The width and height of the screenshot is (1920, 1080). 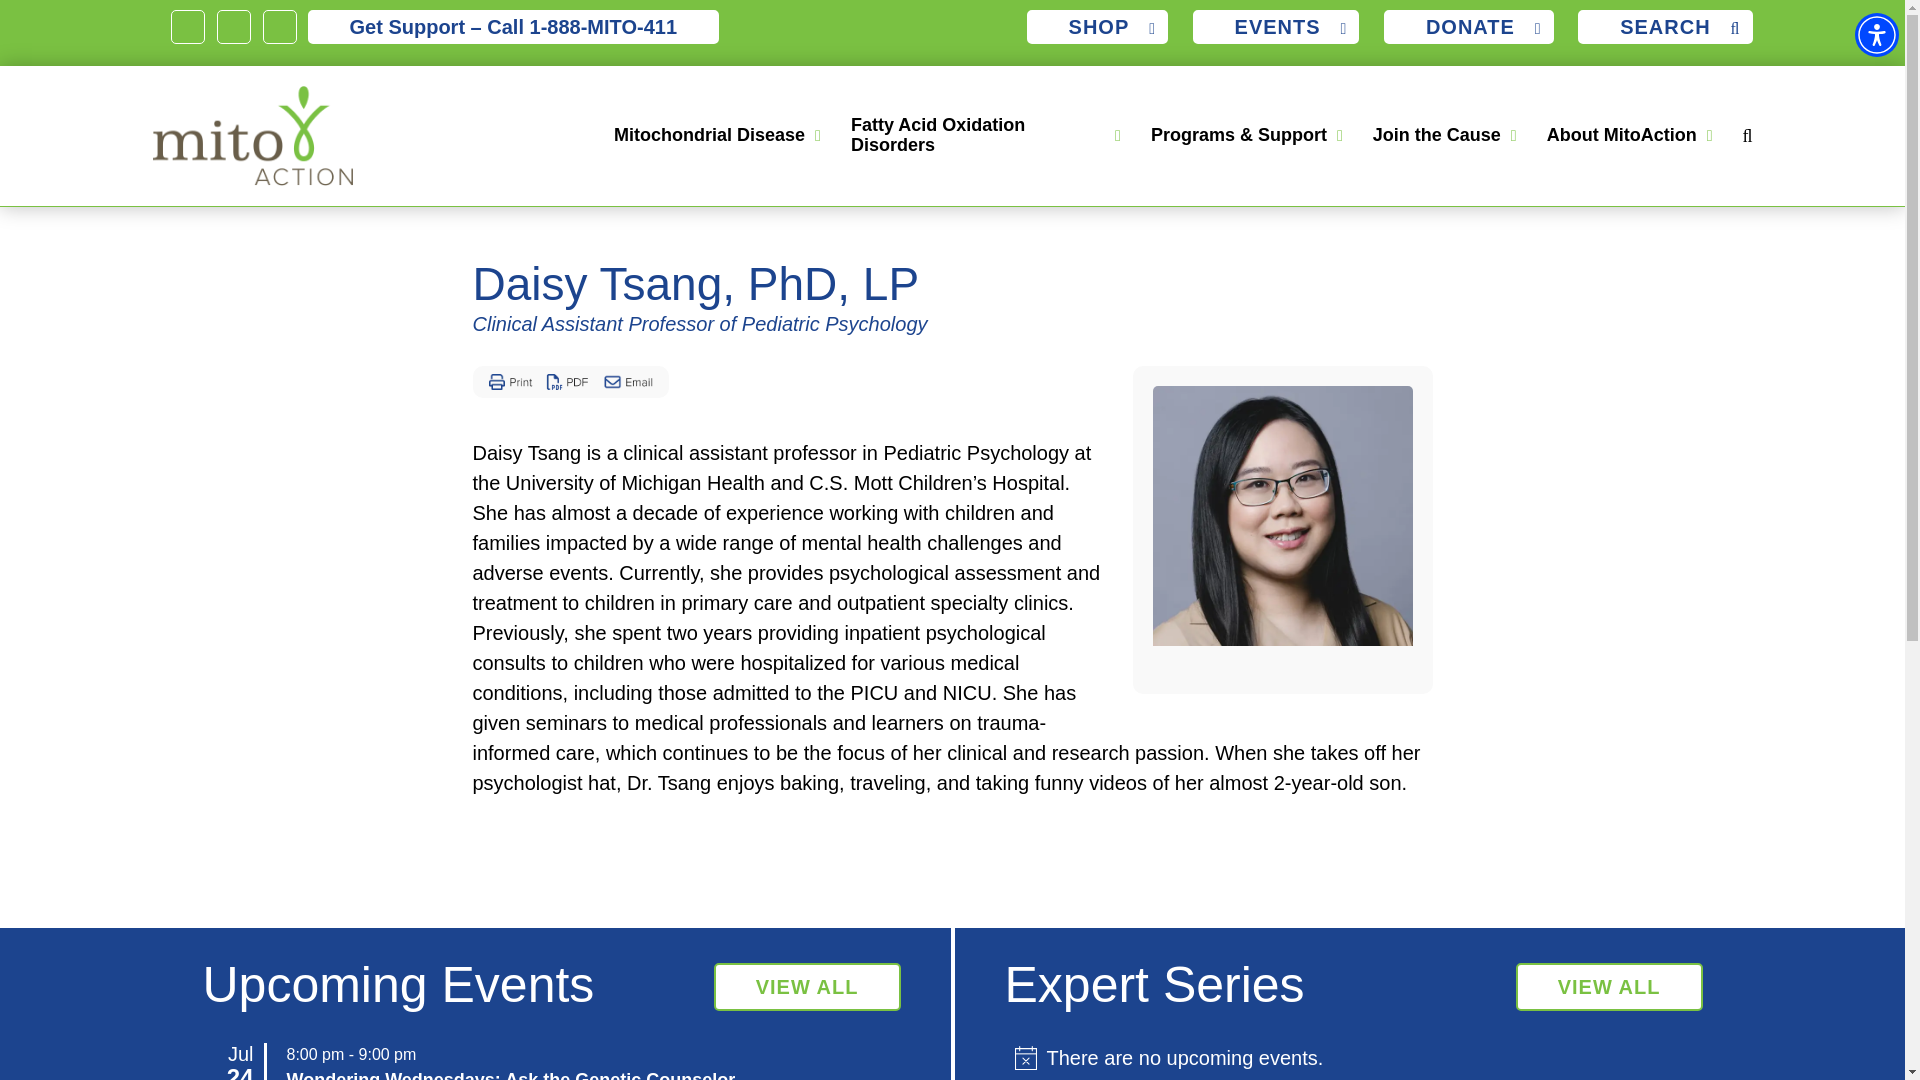 I want to click on SHOP, so click(x=1098, y=26).